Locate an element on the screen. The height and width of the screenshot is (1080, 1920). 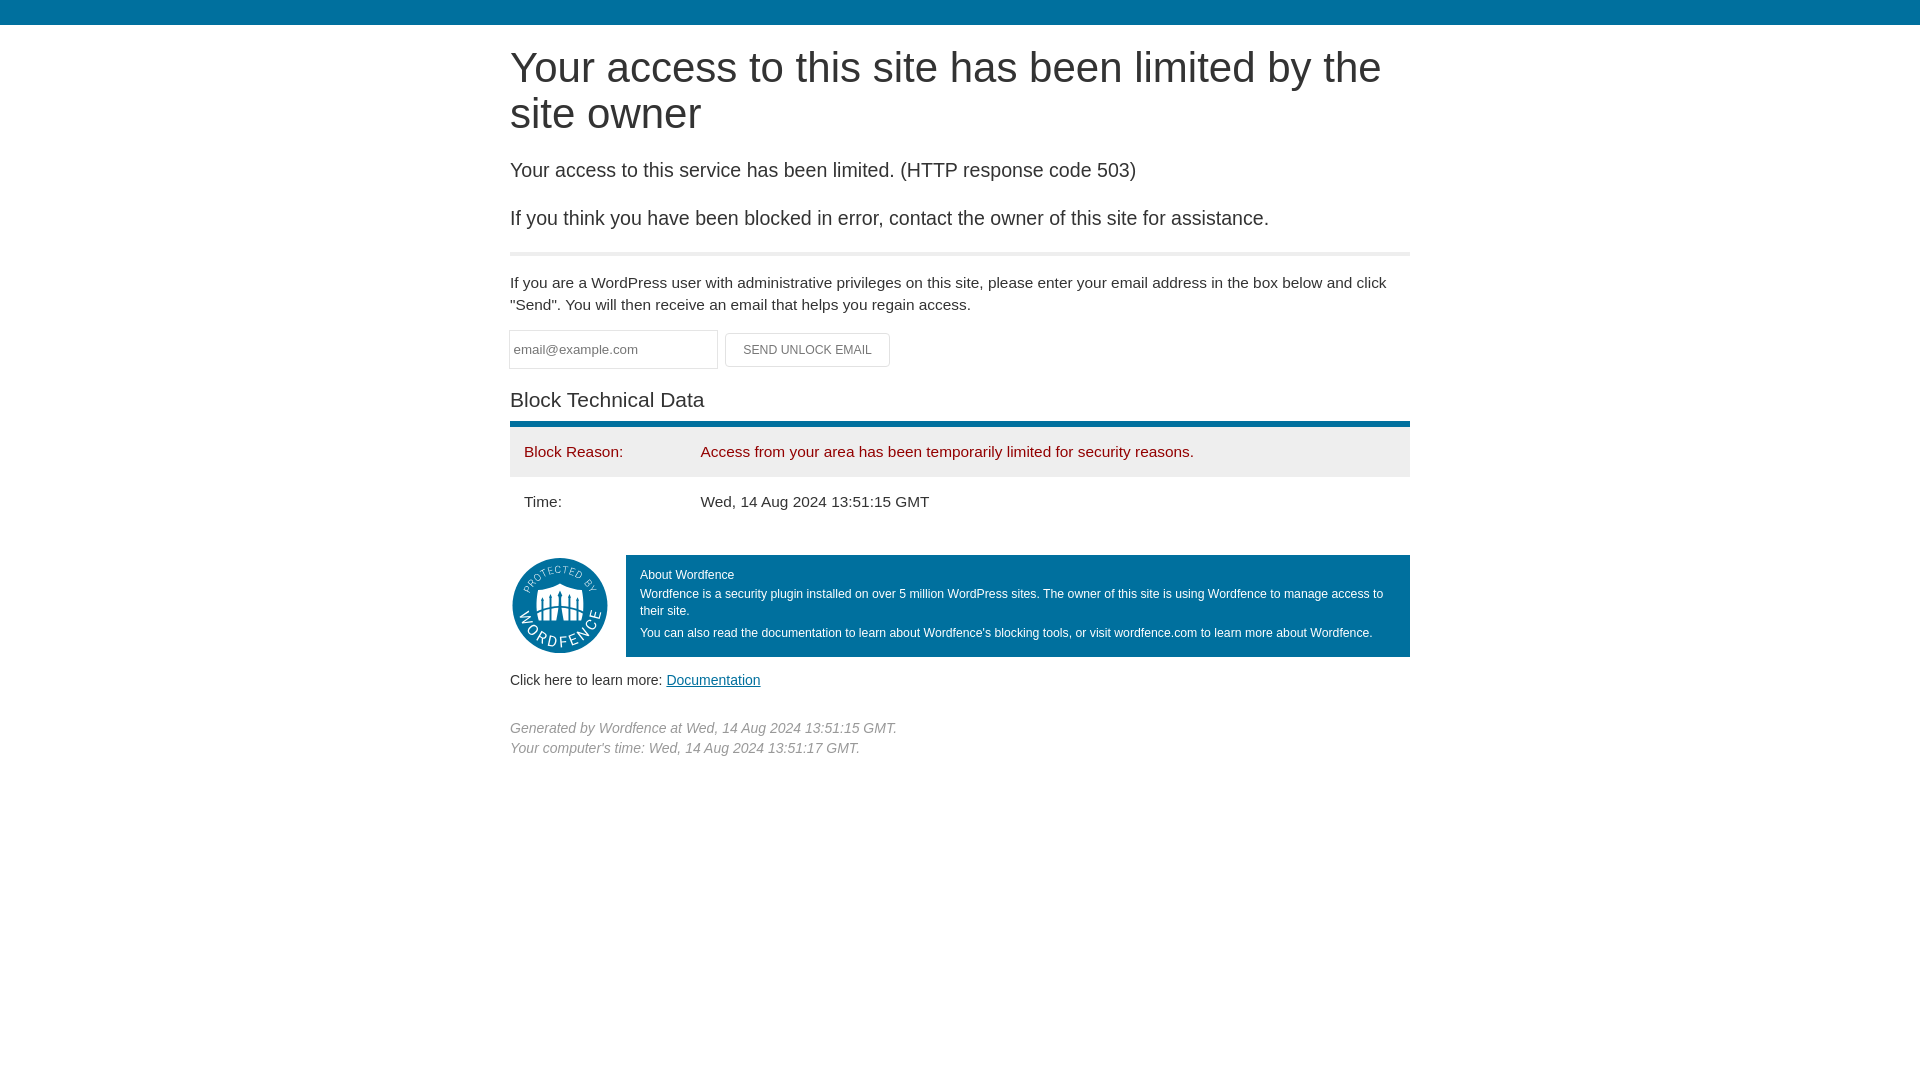
Send Unlock Email is located at coordinates (808, 350).